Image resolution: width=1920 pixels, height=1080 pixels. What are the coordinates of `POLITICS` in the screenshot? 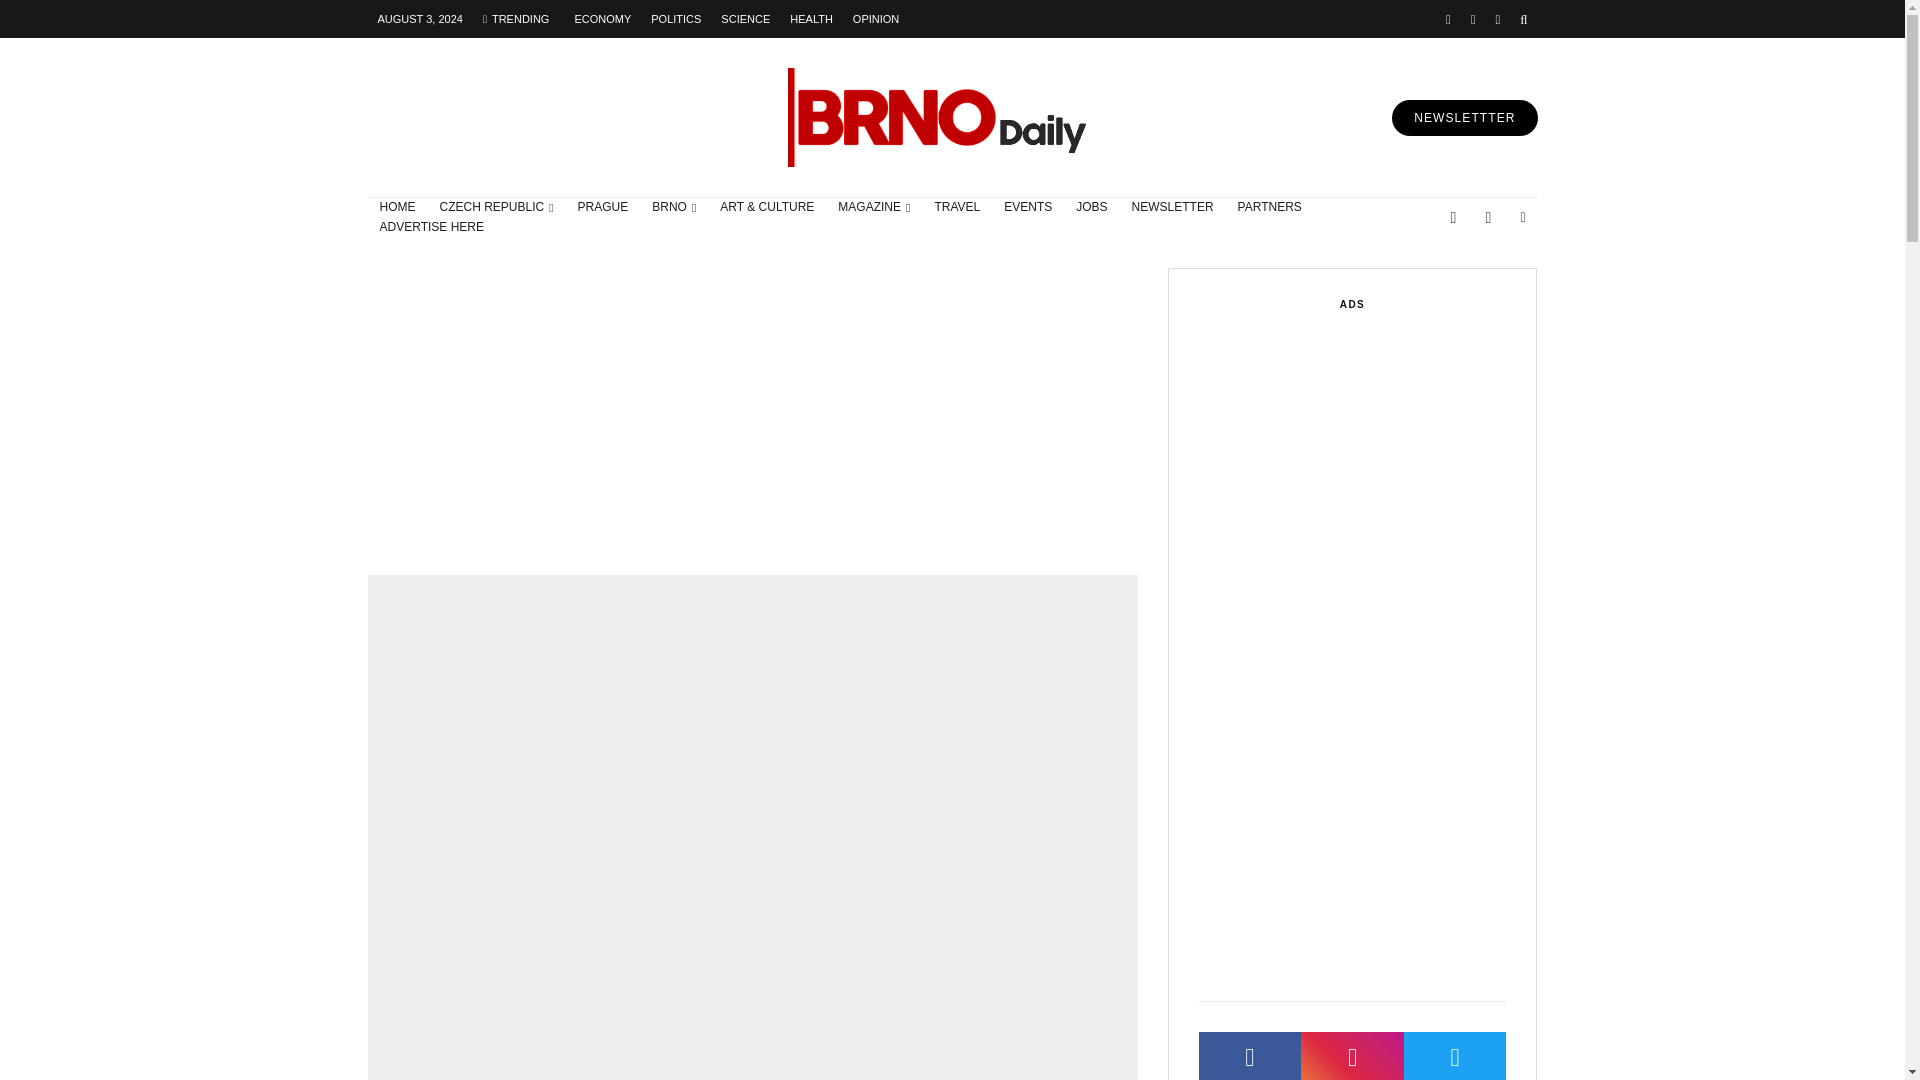 It's located at (676, 18).